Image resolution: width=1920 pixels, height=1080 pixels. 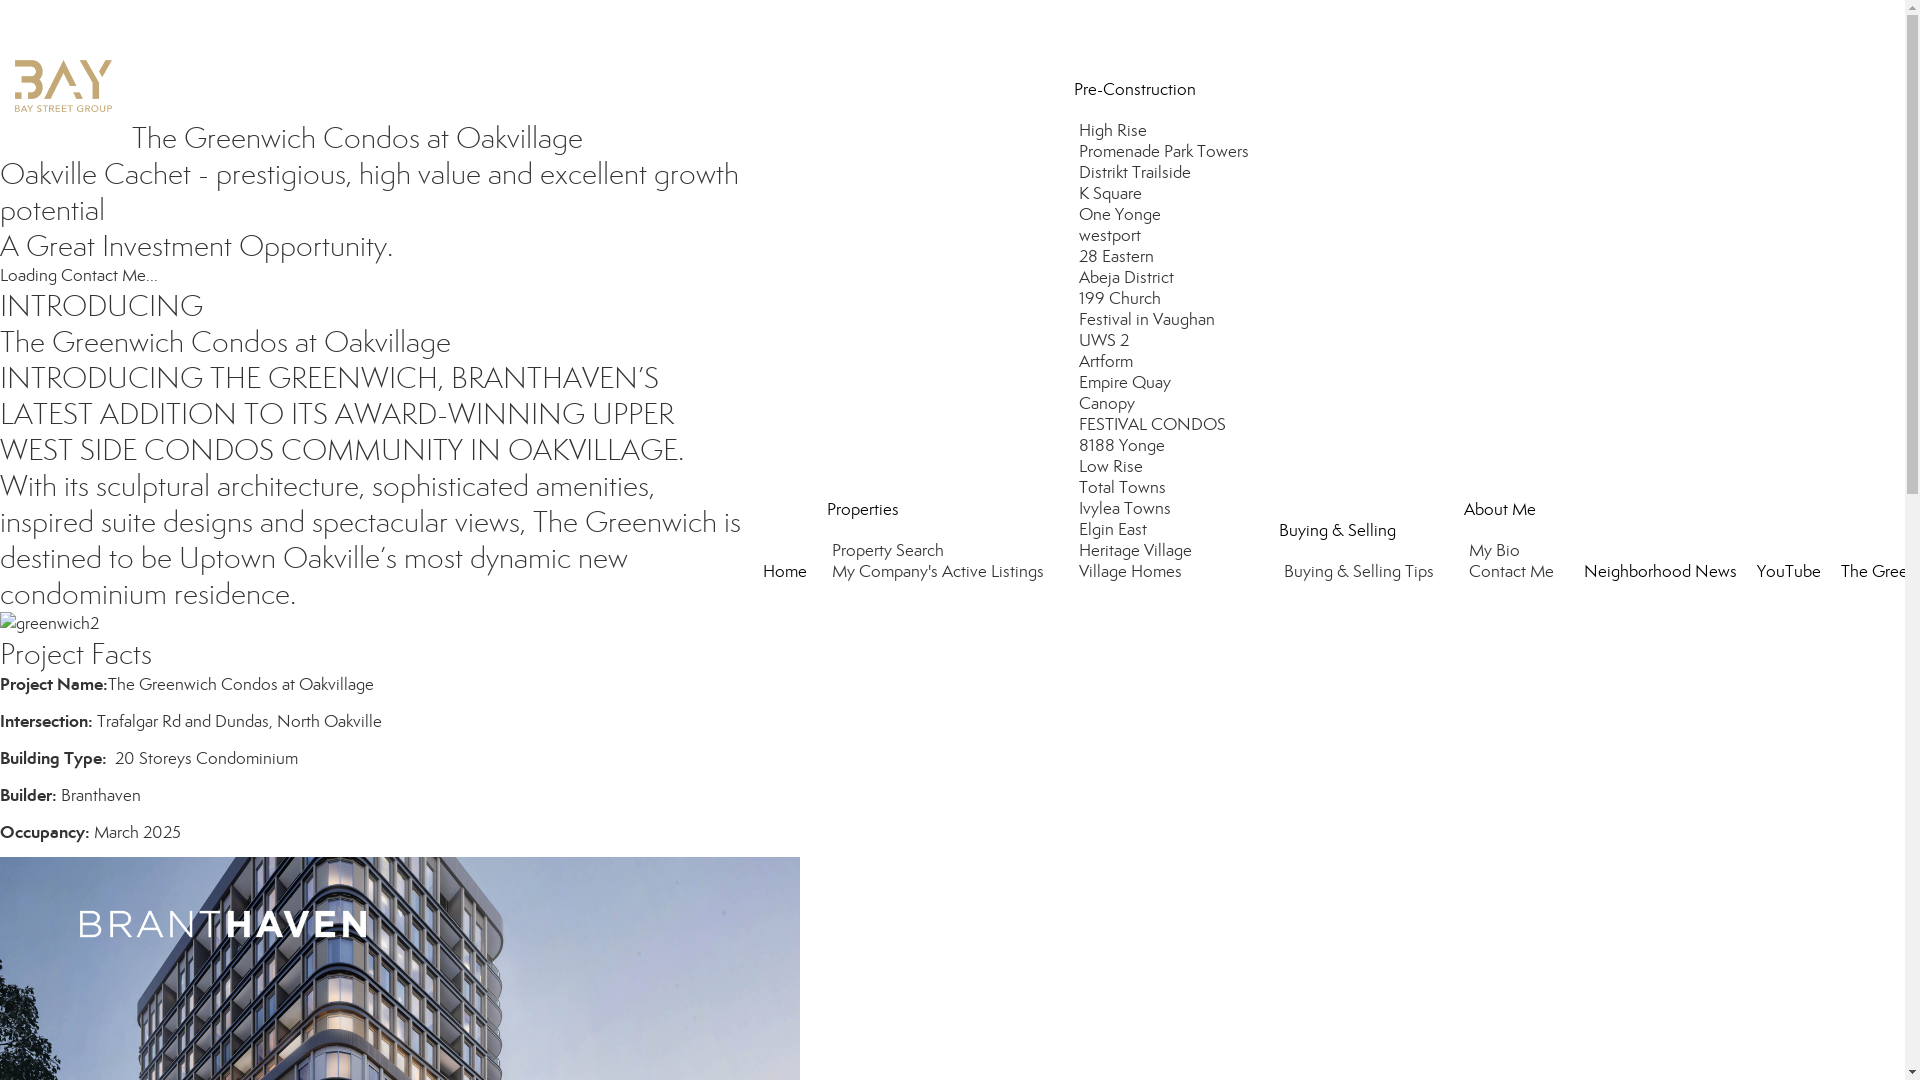 I want to click on YouTube, so click(x=1789, y=572).